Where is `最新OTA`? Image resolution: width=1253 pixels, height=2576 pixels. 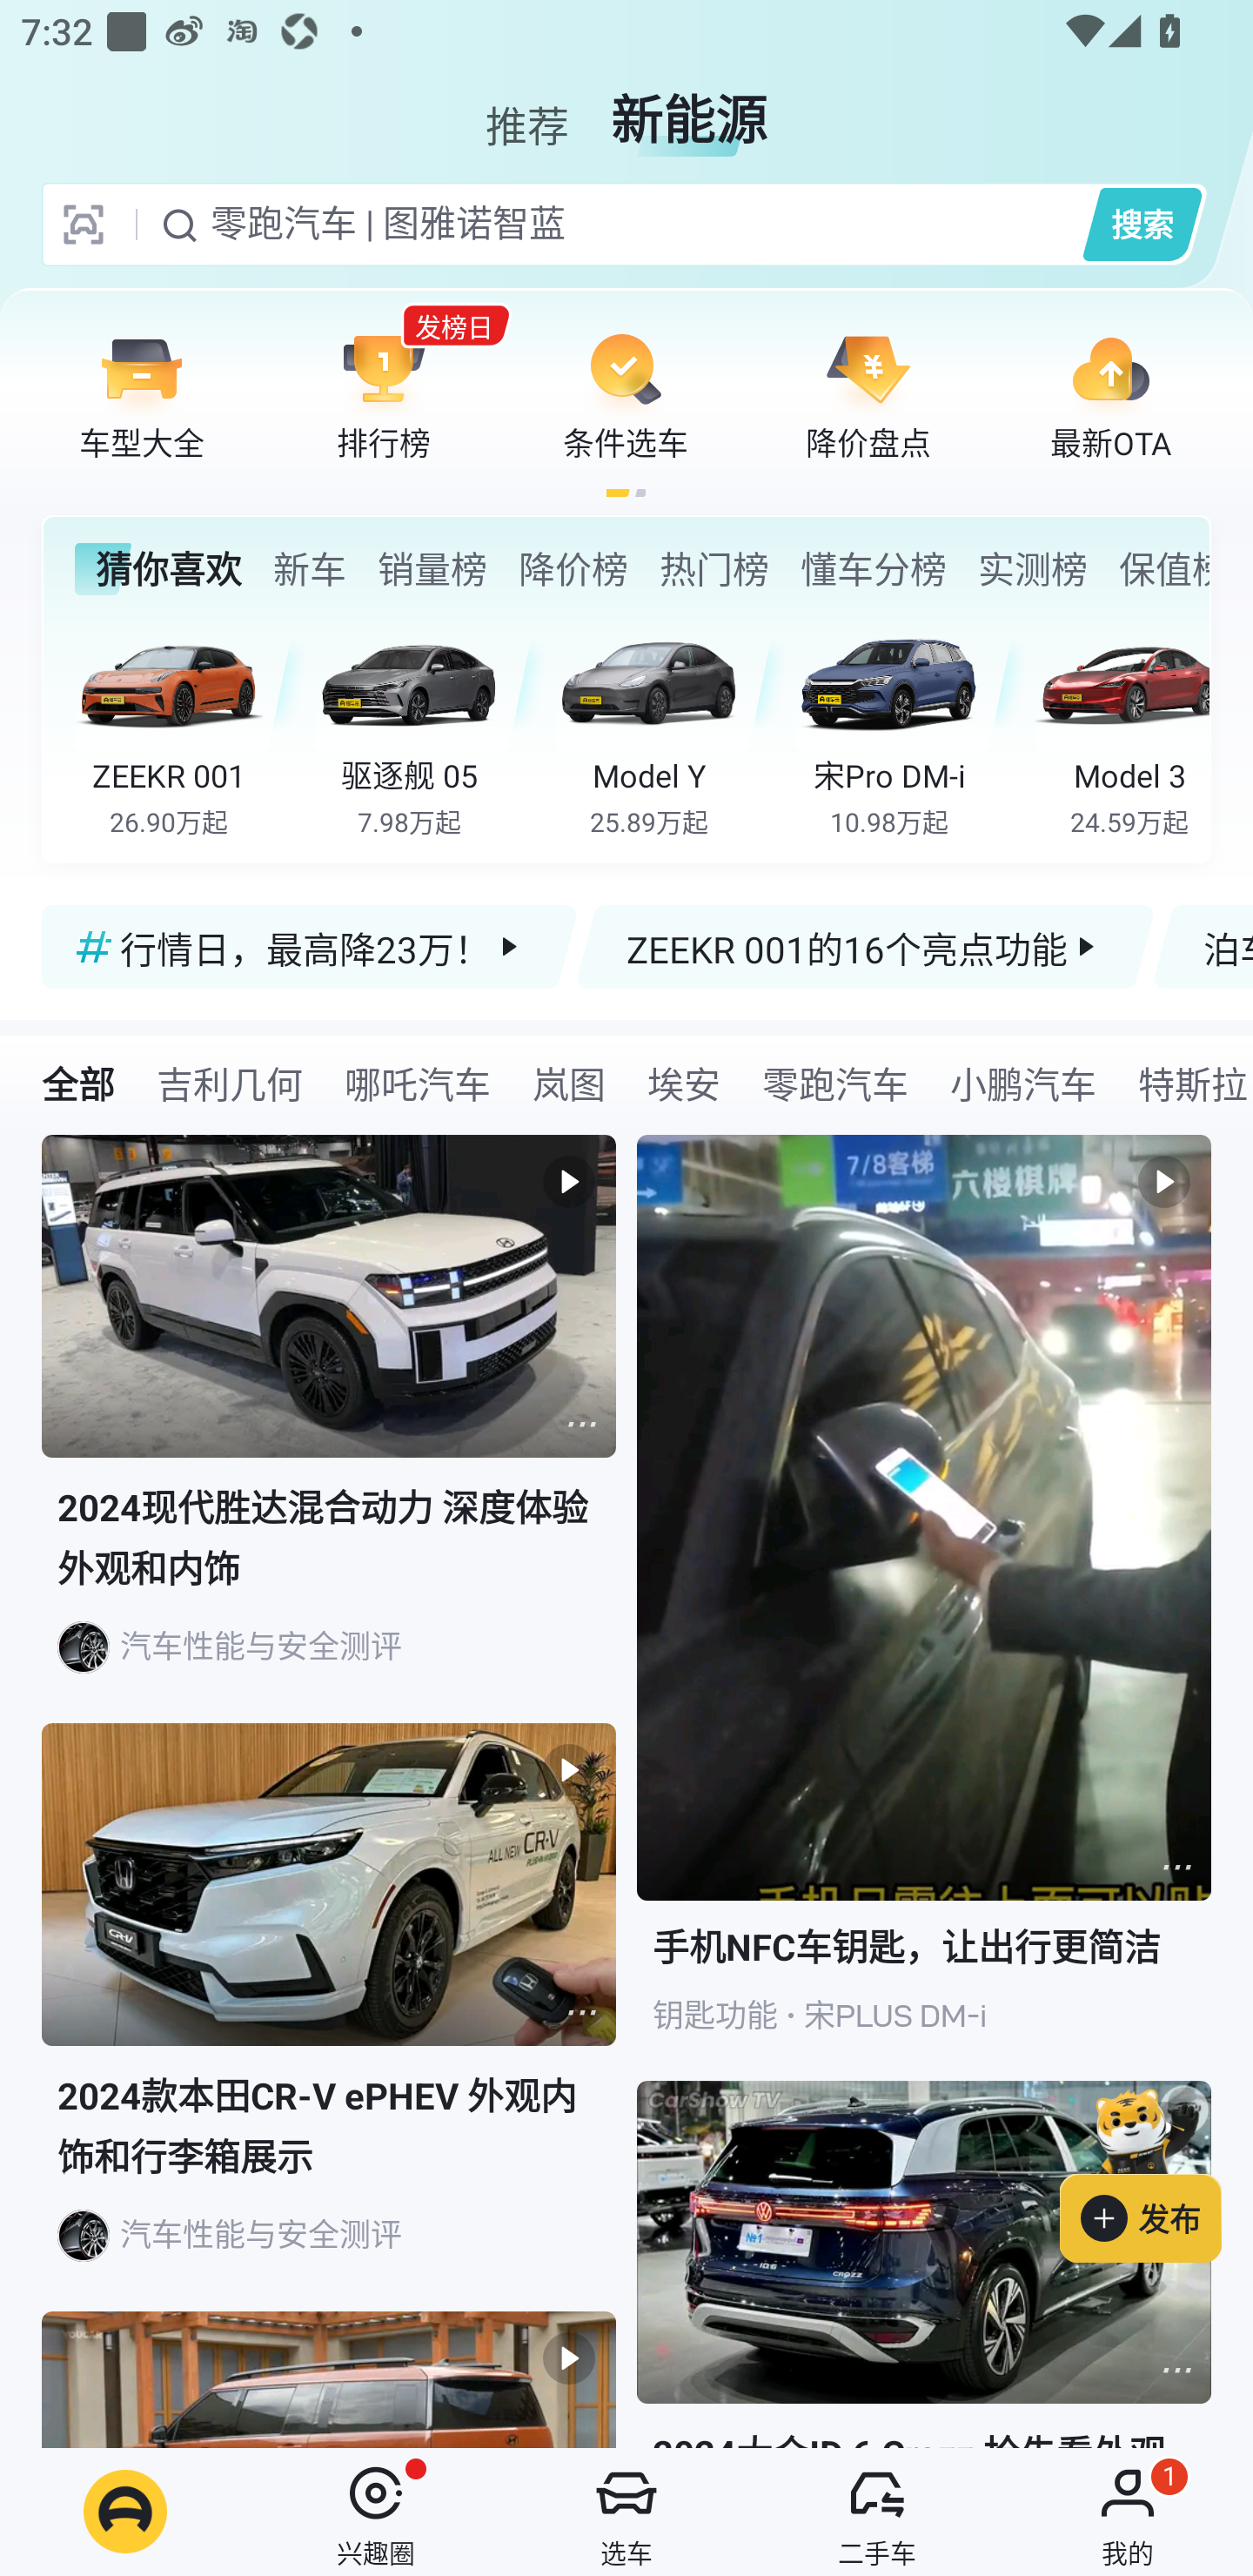 最新OTA is located at coordinates (1110, 395).